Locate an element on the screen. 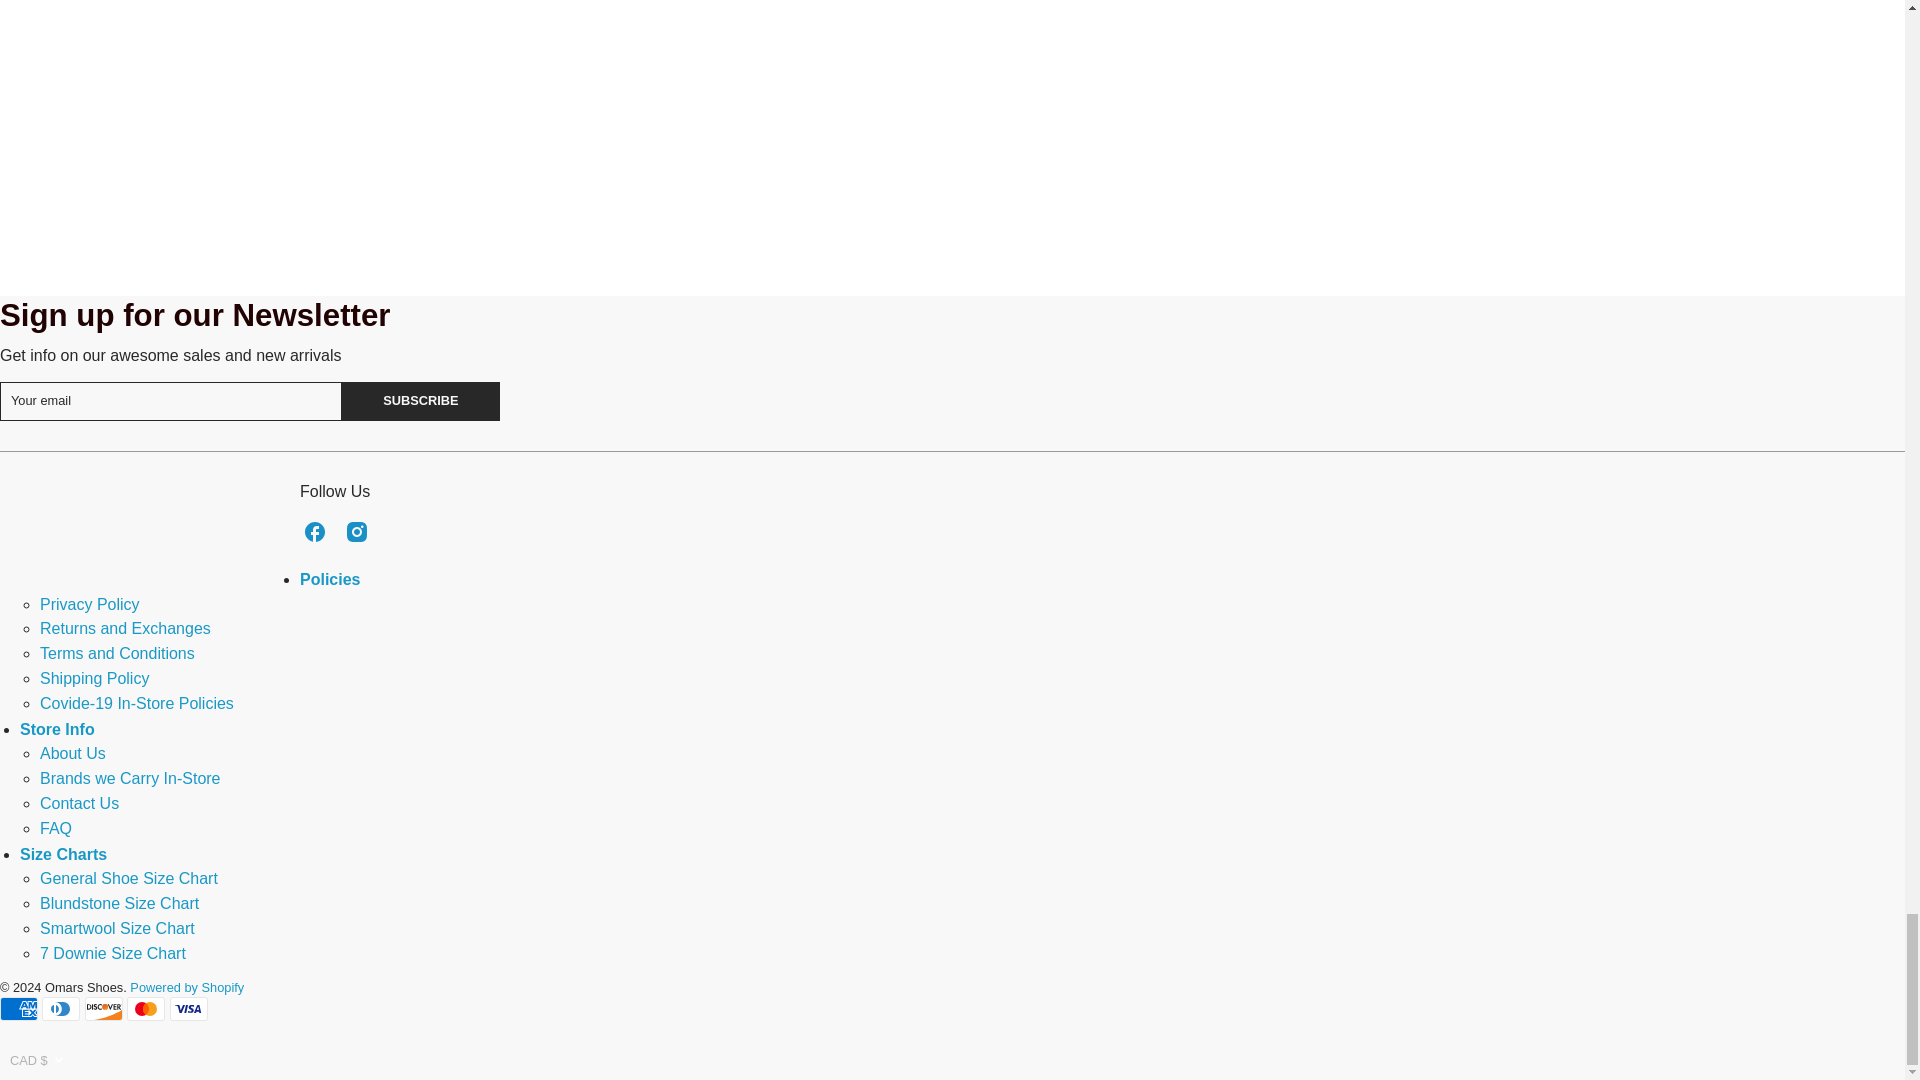 The image size is (1920, 1080). American Express is located at coordinates (19, 1008).